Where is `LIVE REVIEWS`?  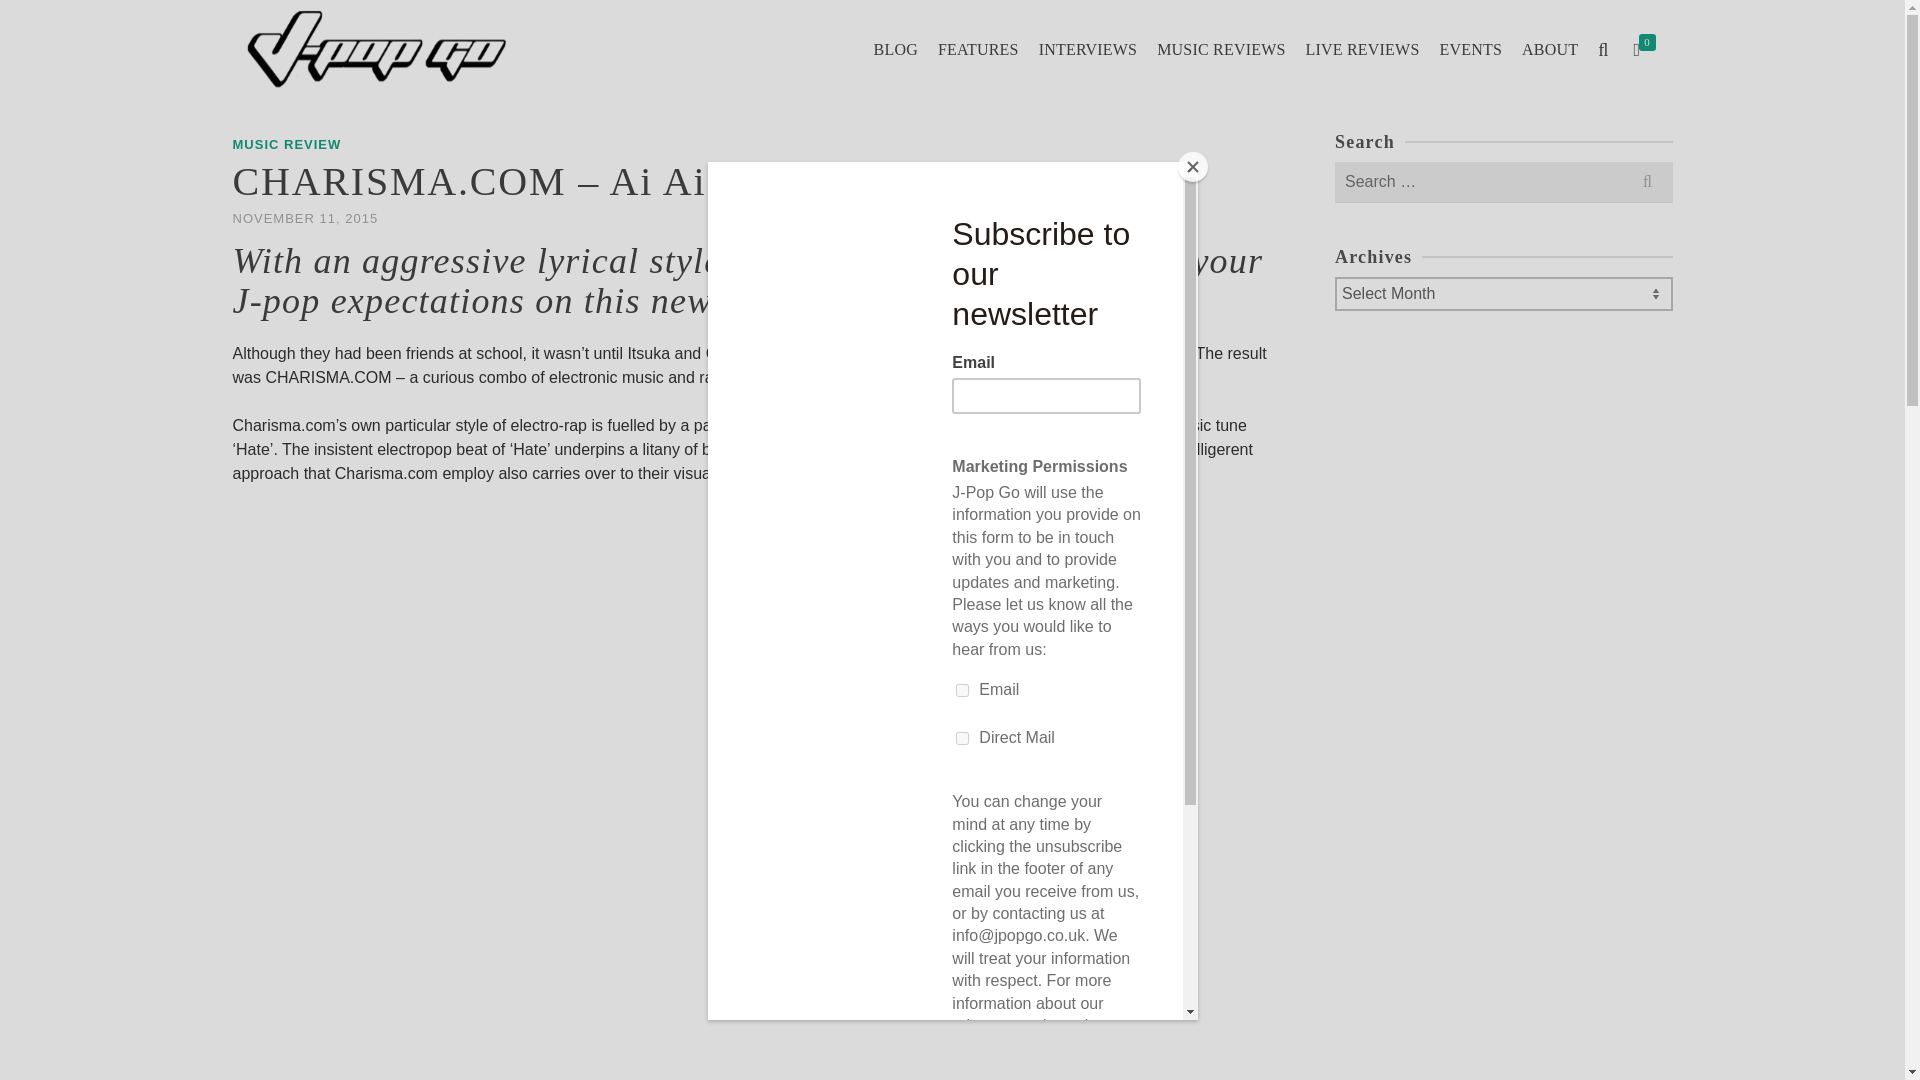 LIVE REVIEWS is located at coordinates (1363, 50).